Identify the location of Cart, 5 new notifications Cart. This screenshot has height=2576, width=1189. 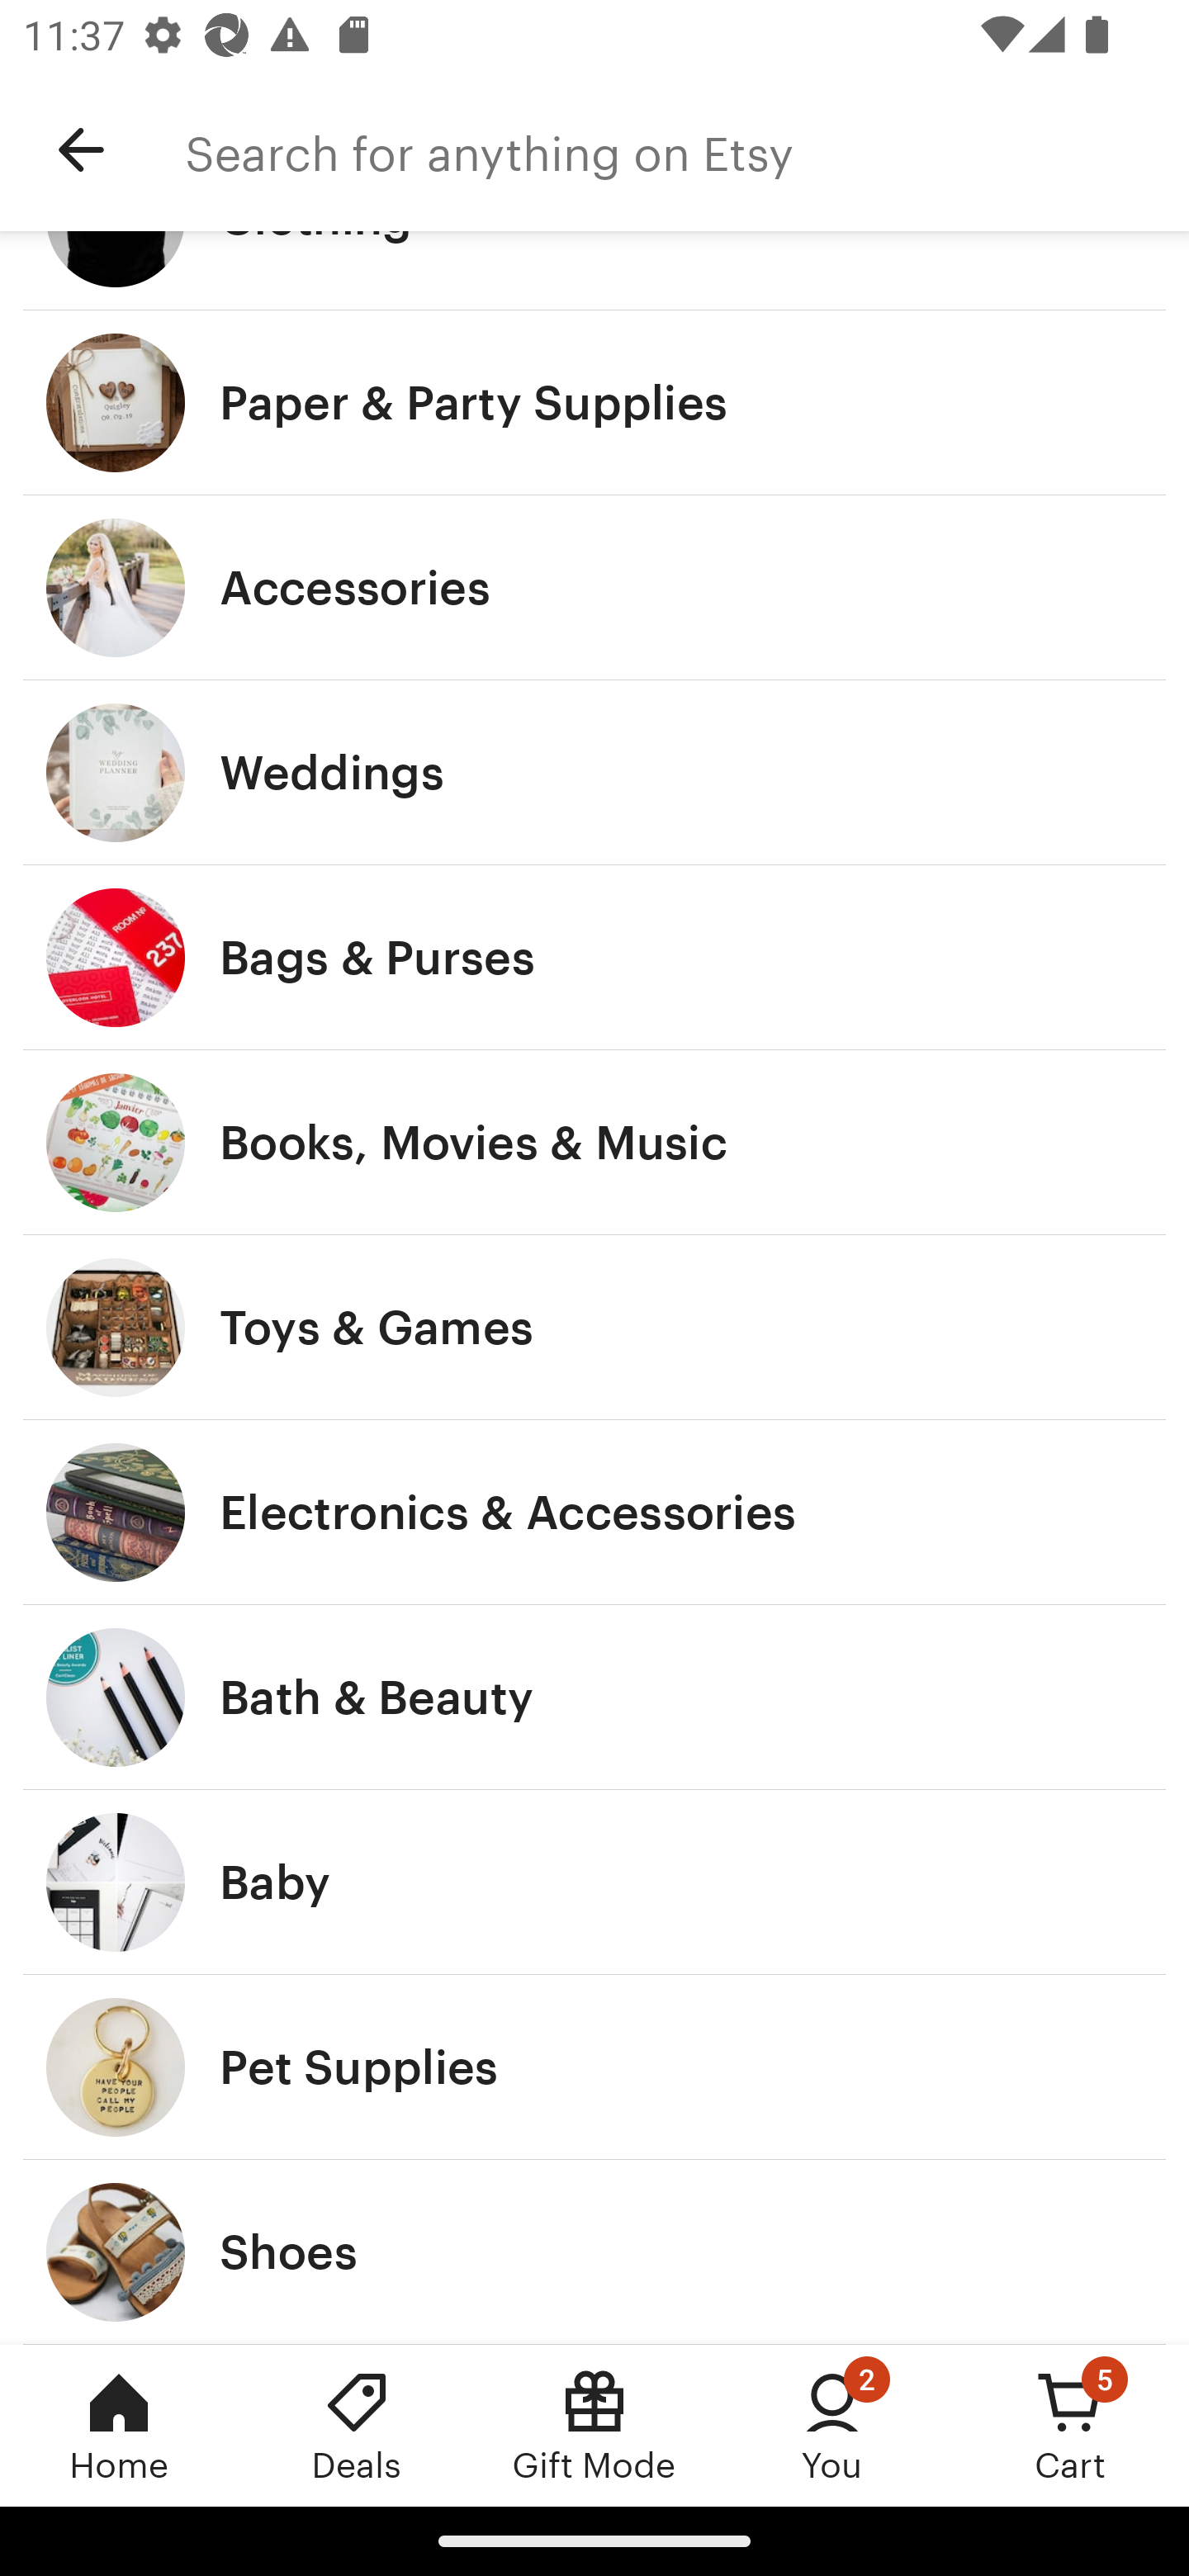
(1070, 2425).